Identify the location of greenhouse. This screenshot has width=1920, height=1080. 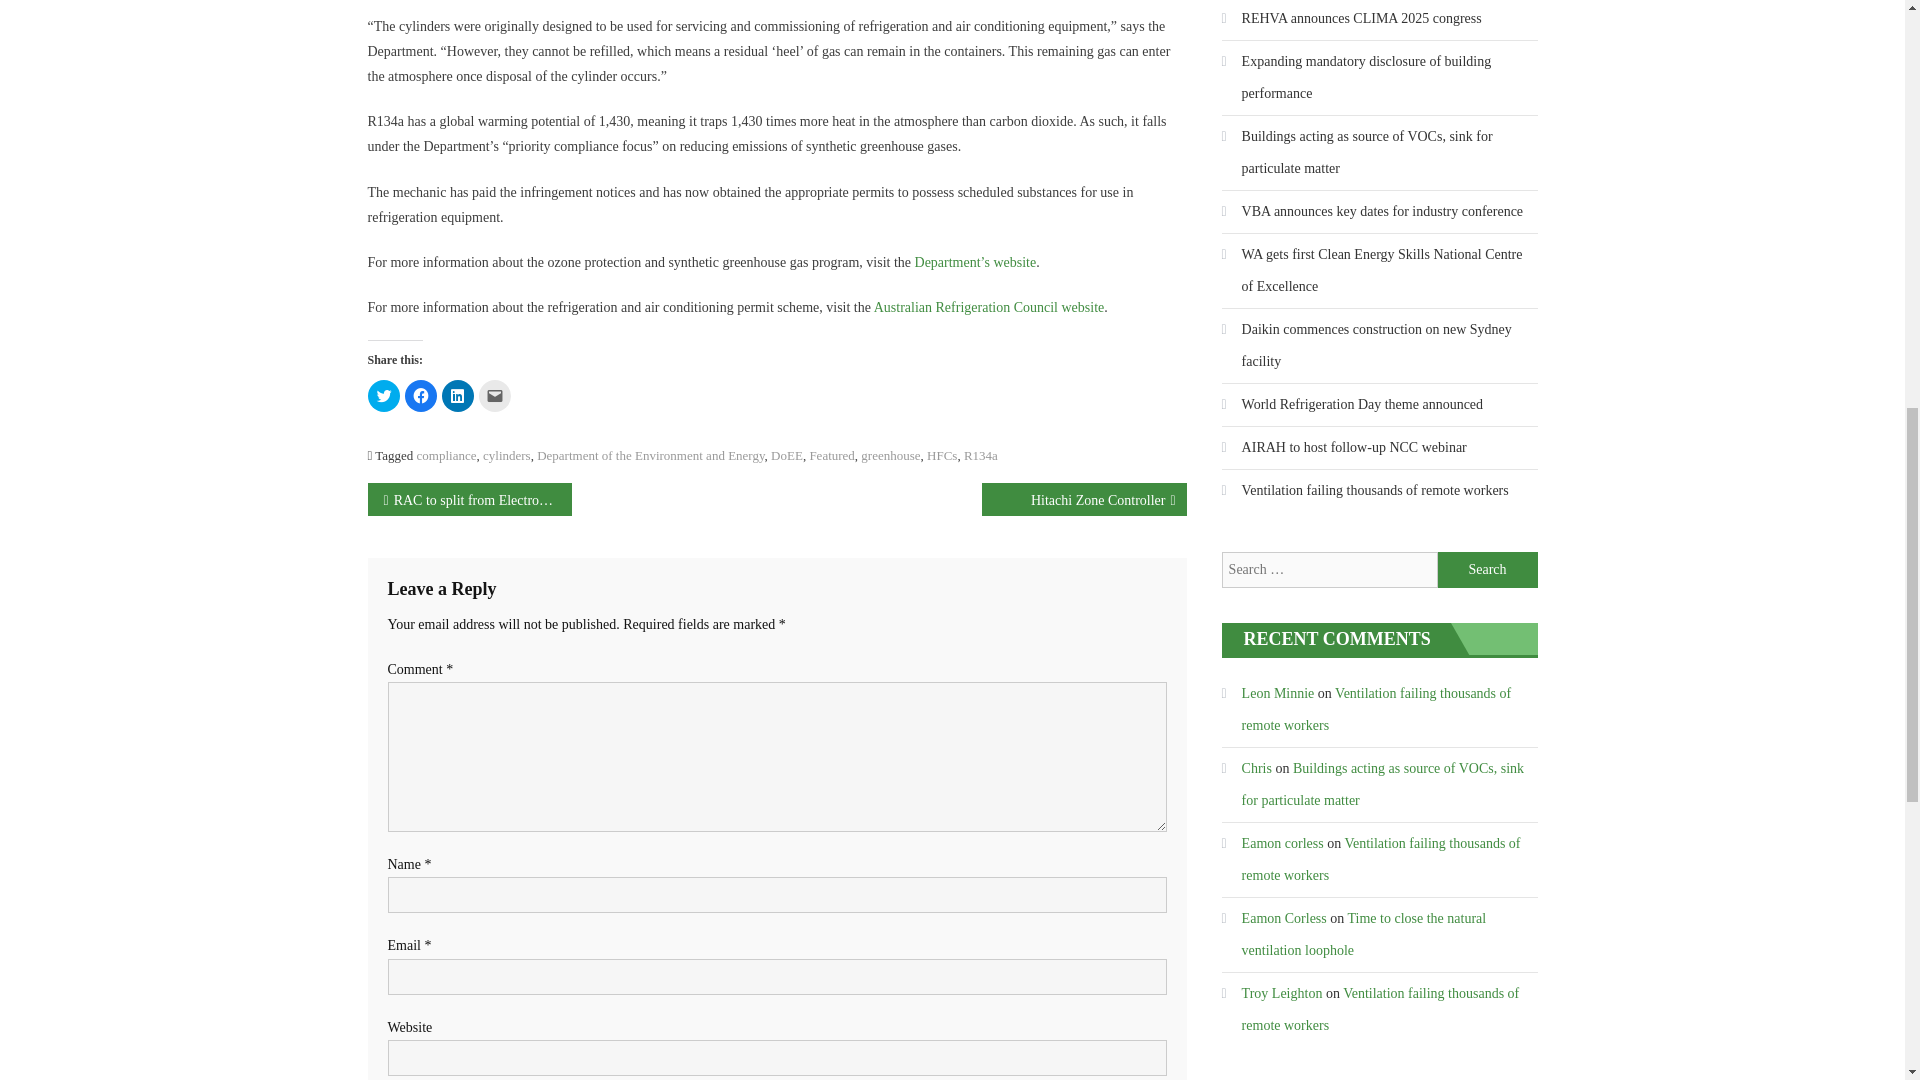
(890, 456).